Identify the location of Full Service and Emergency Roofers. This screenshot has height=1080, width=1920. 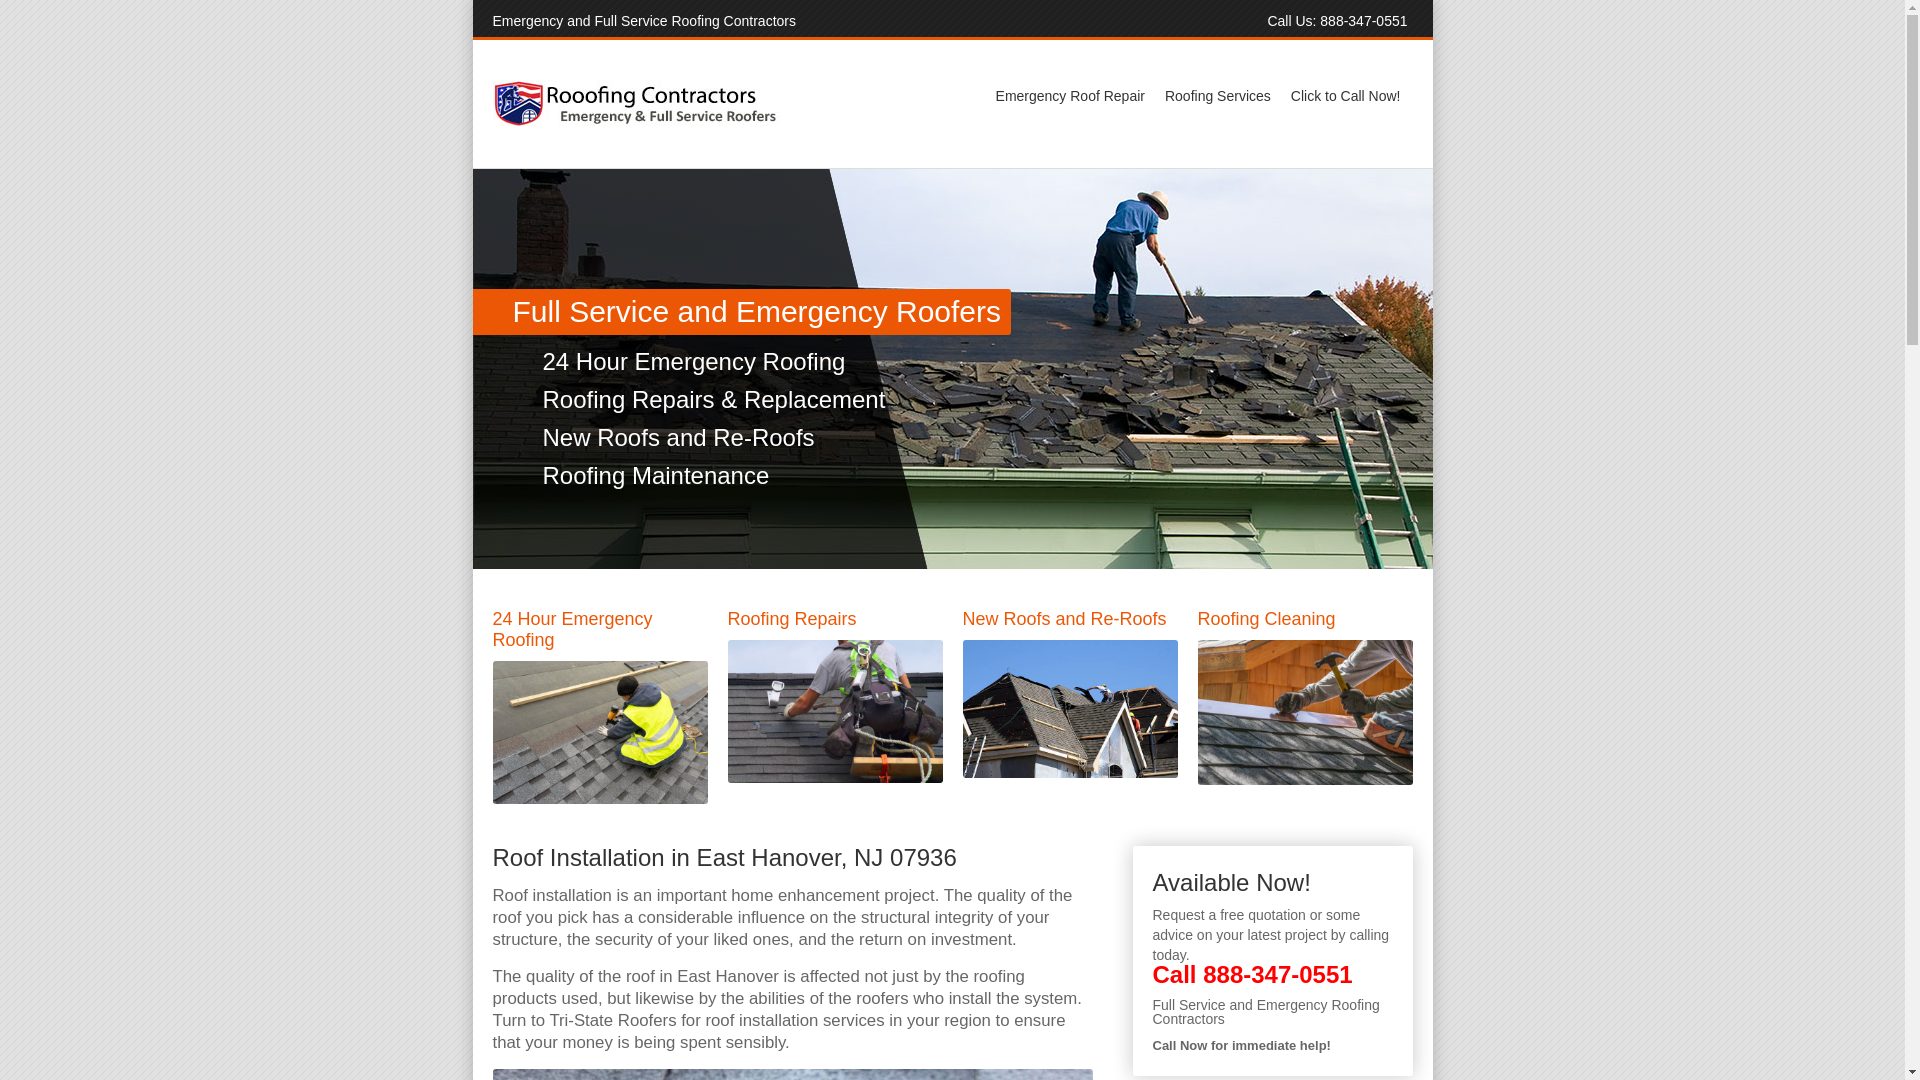
(236, 368).